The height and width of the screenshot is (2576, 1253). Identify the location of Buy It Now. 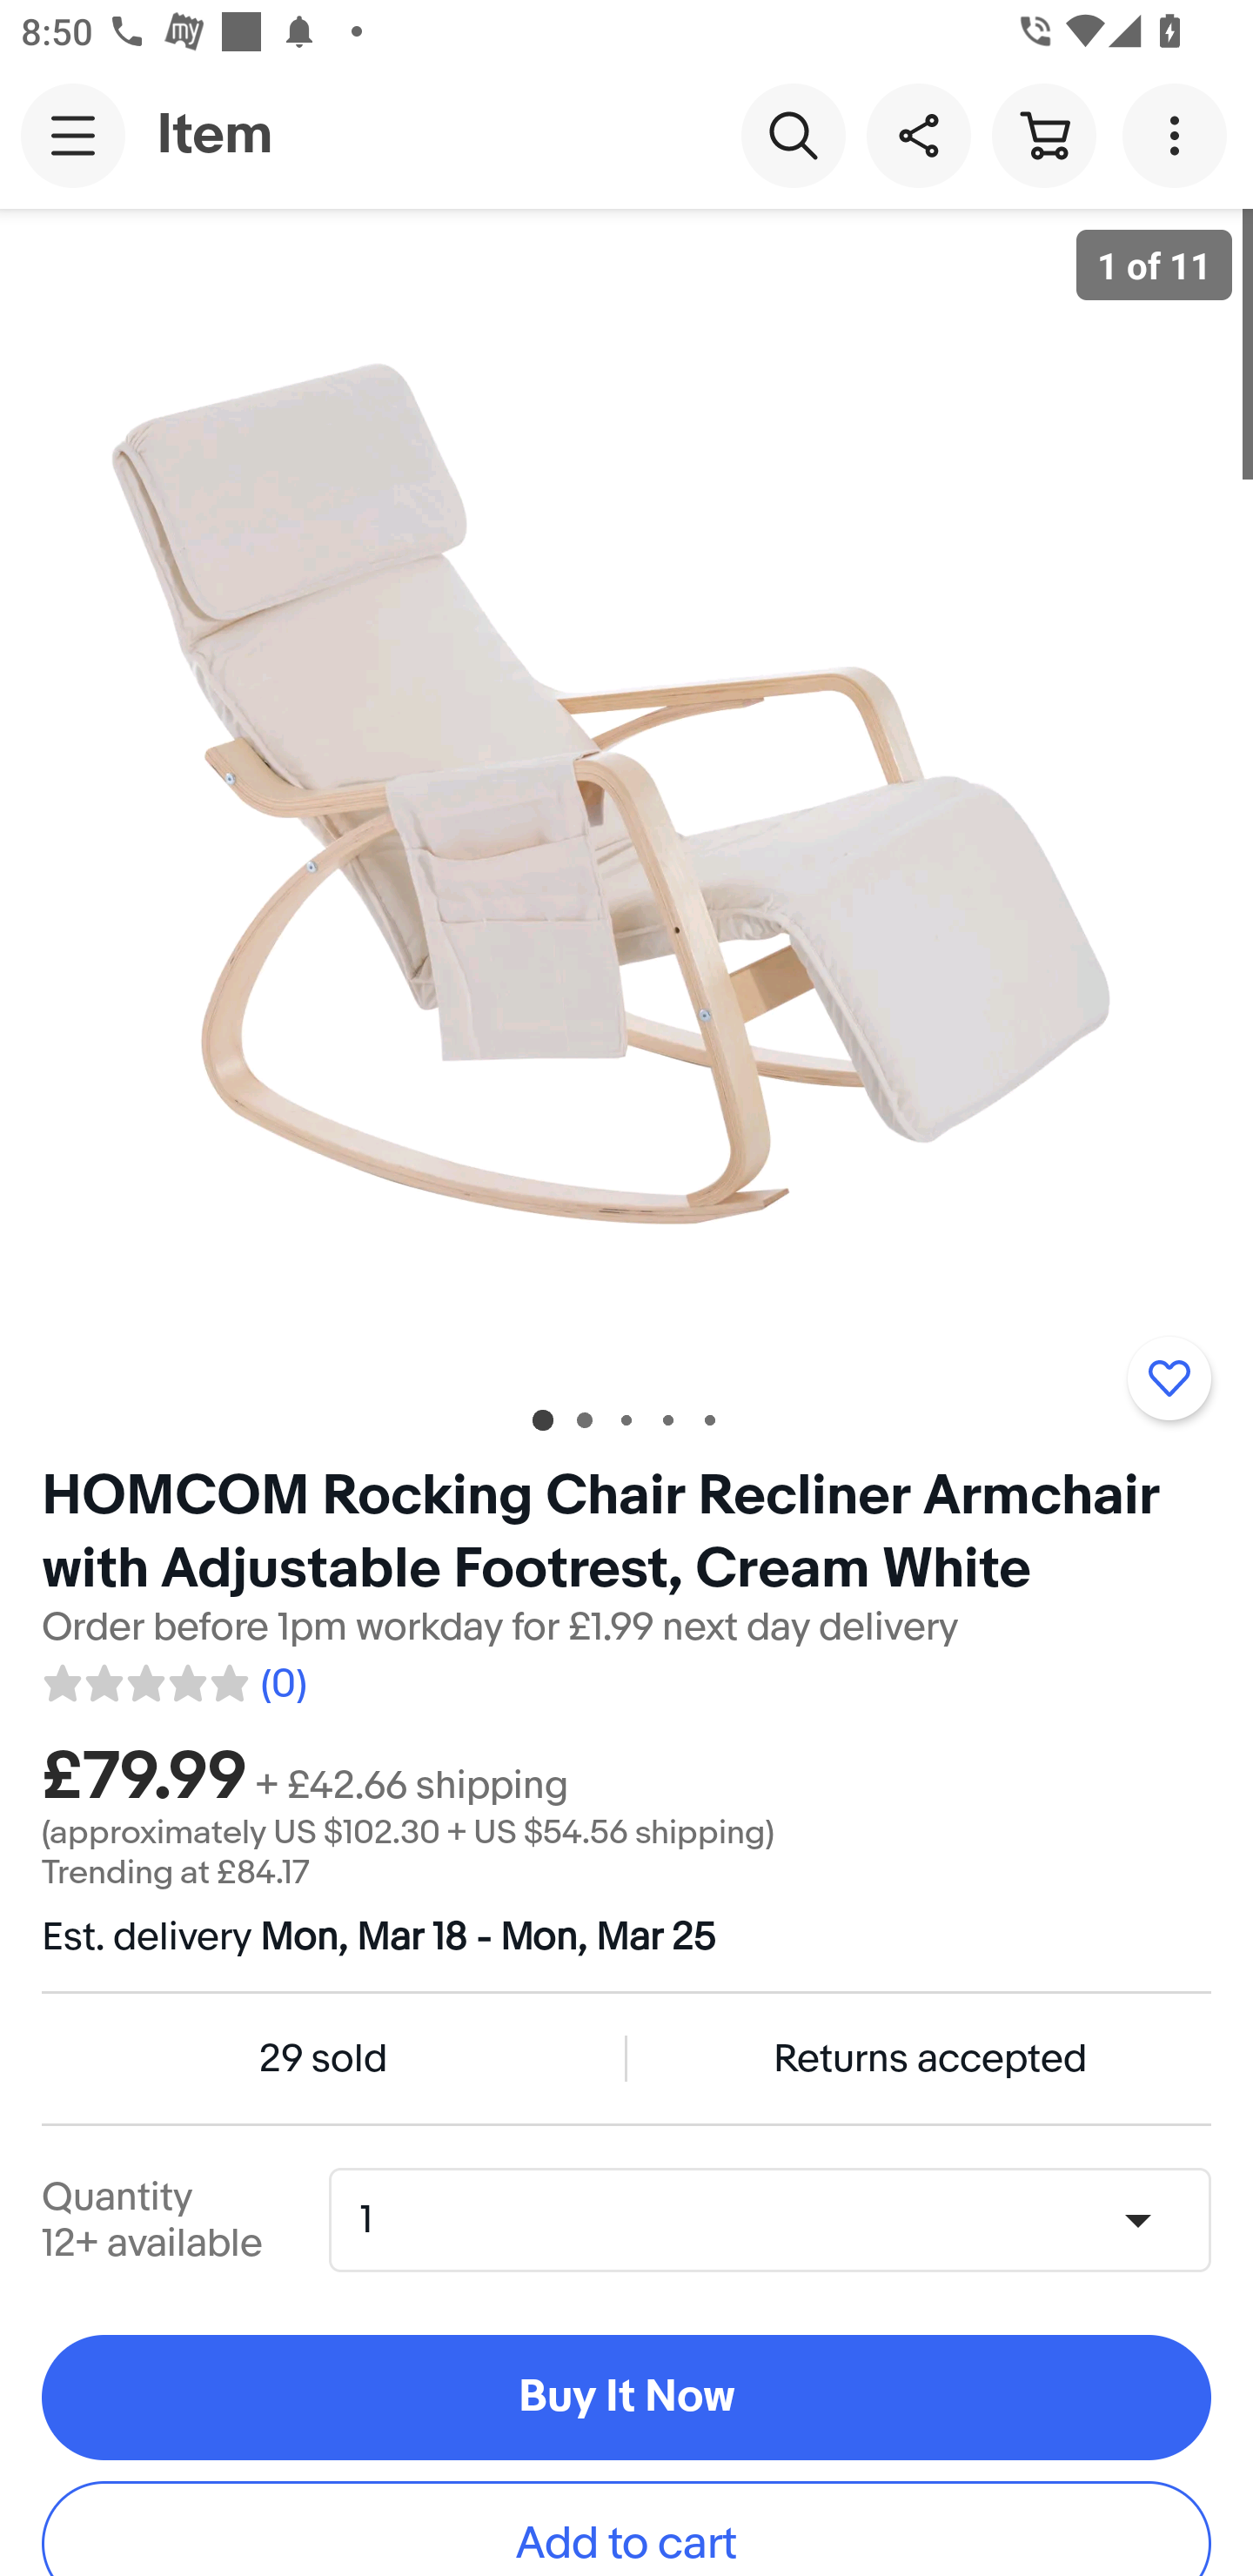
(626, 2397).